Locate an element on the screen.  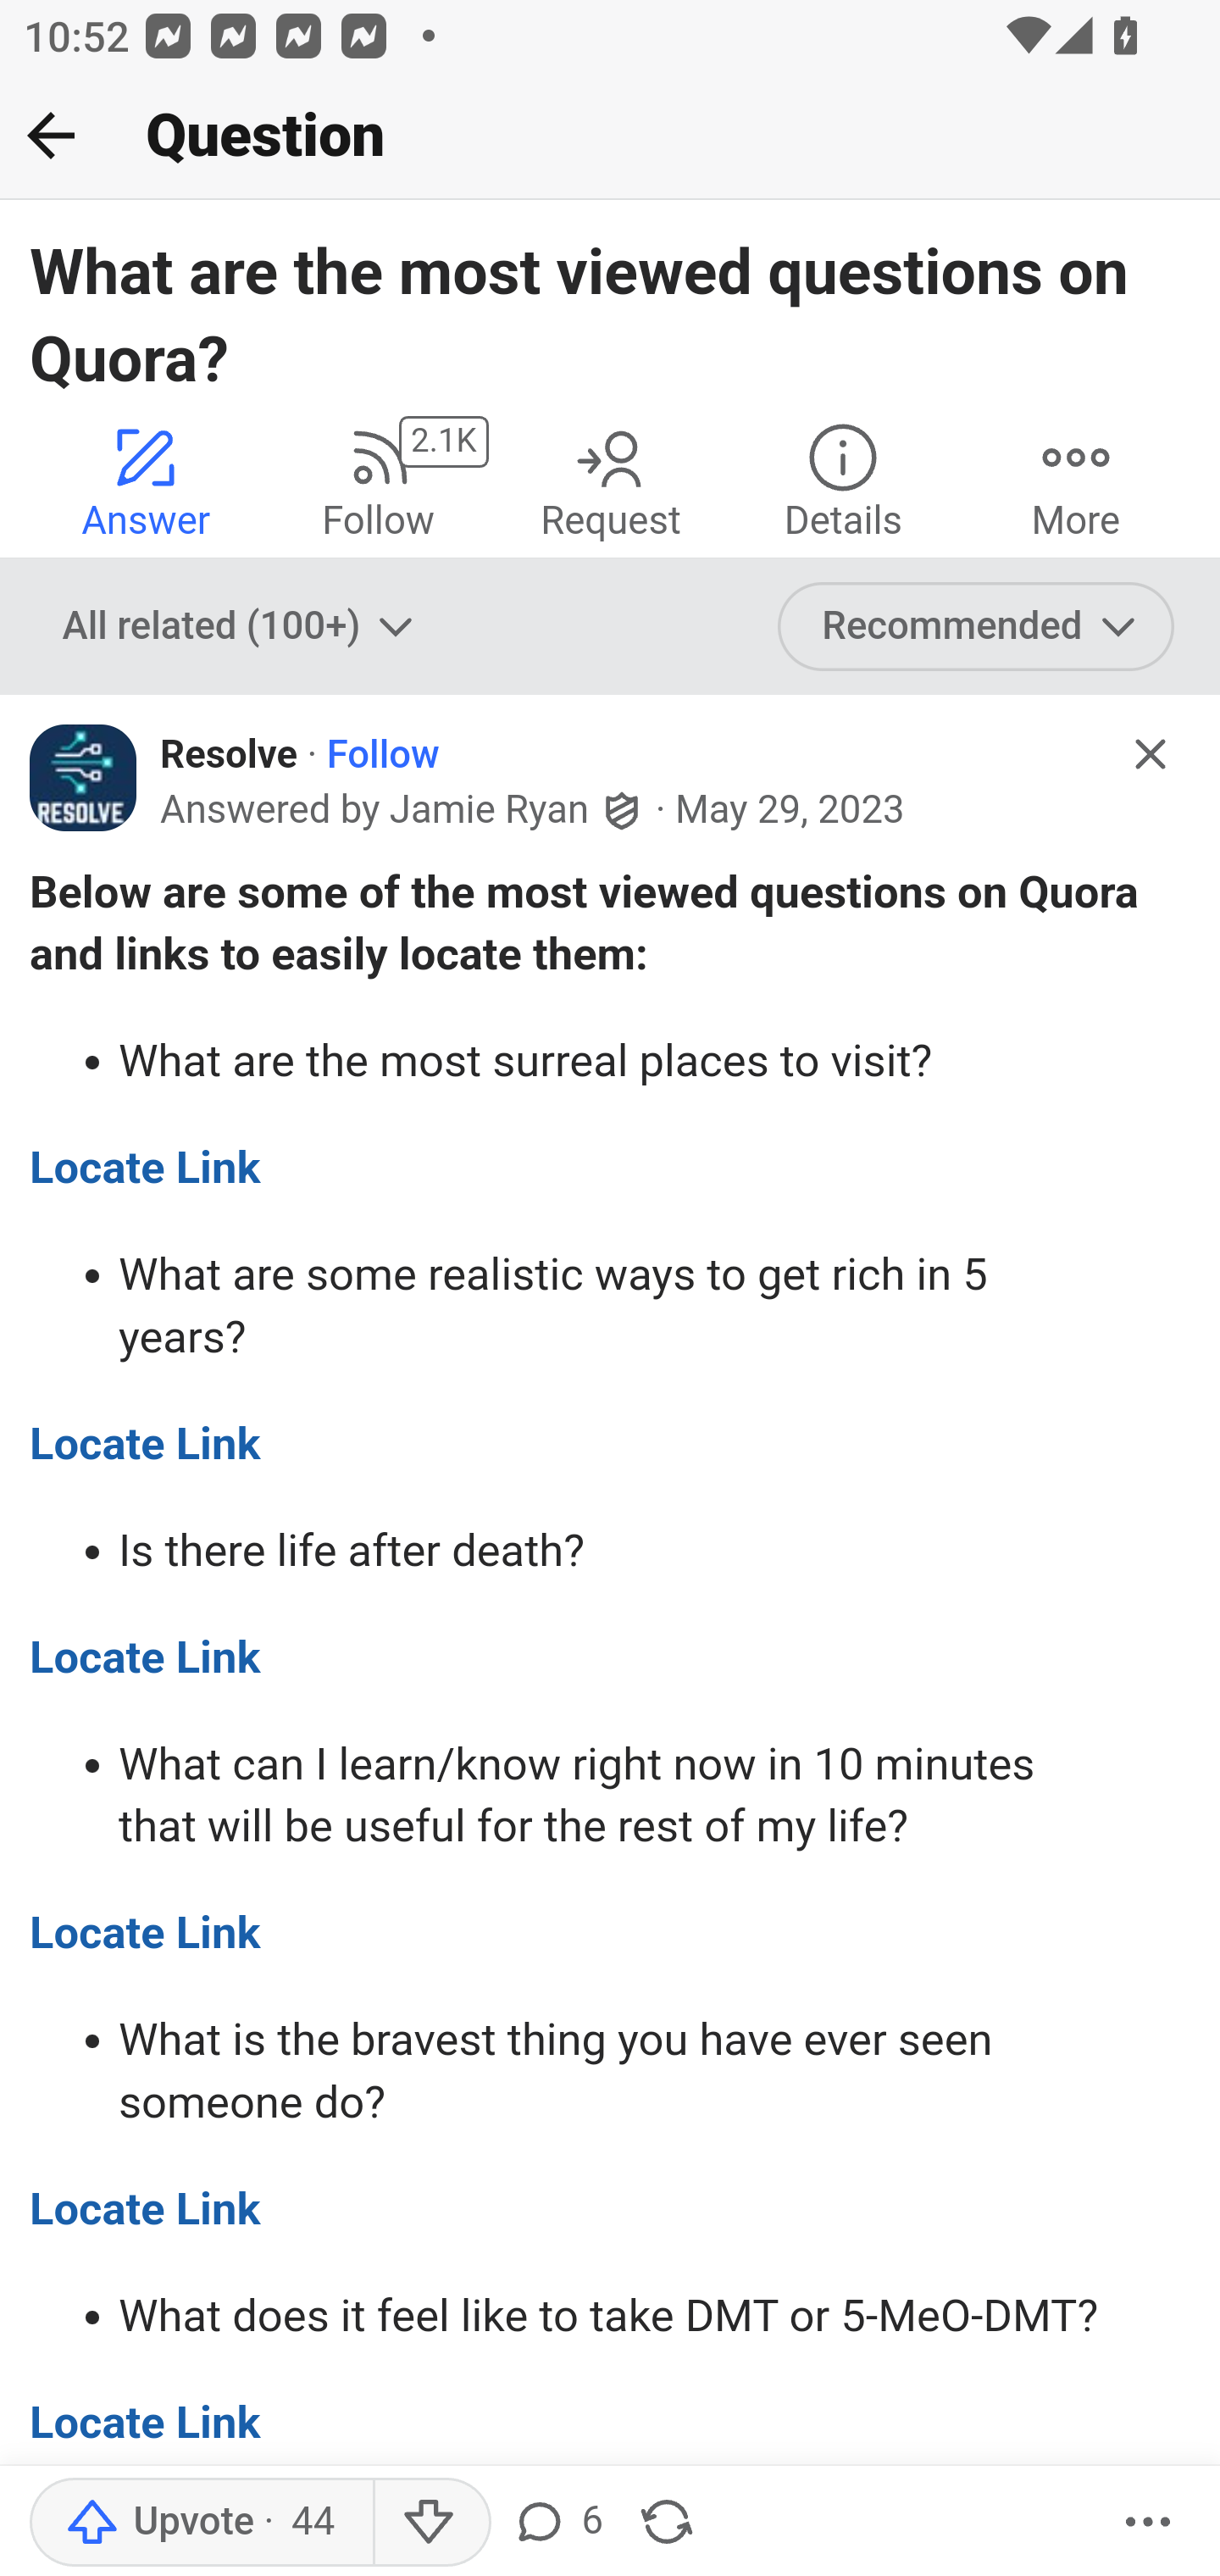
Jamie Ryan is located at coordinates (488, 810).